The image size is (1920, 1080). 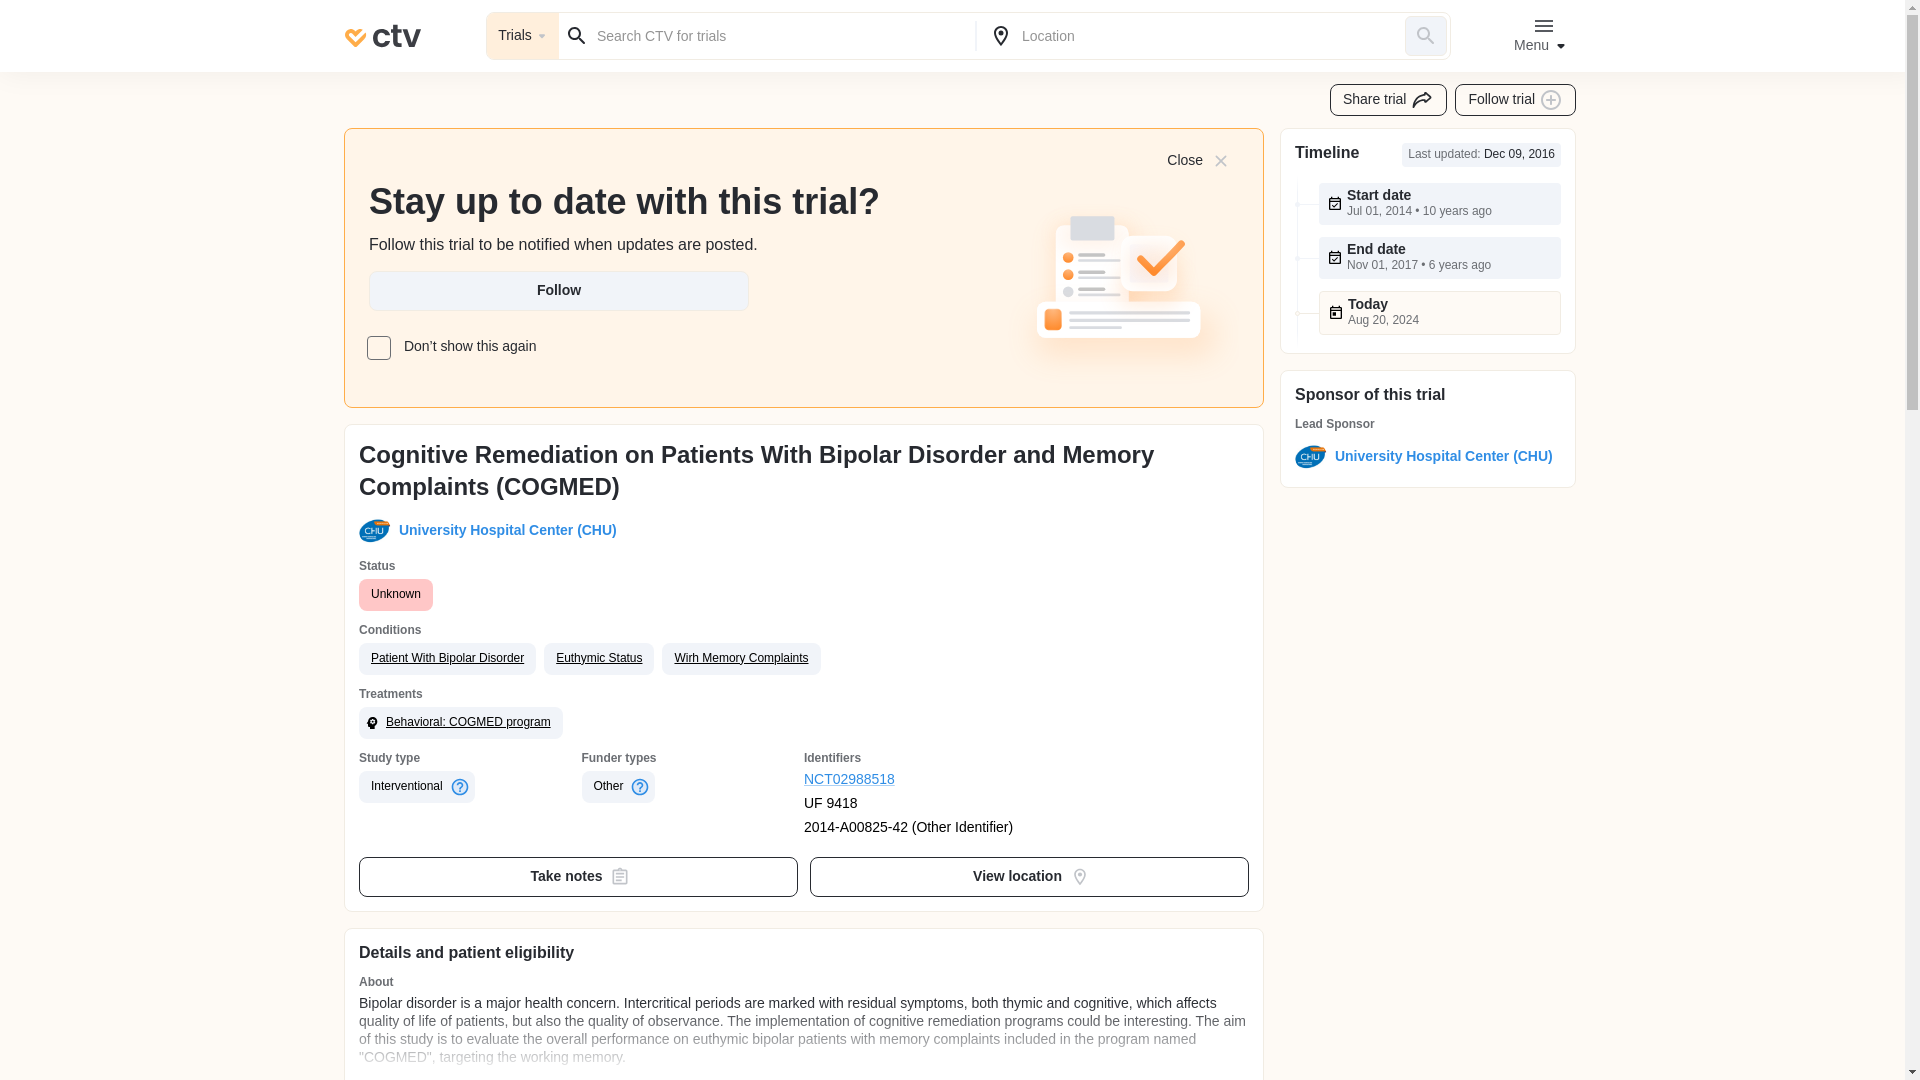 I want to click on Close, so click(x=1196, y=160).